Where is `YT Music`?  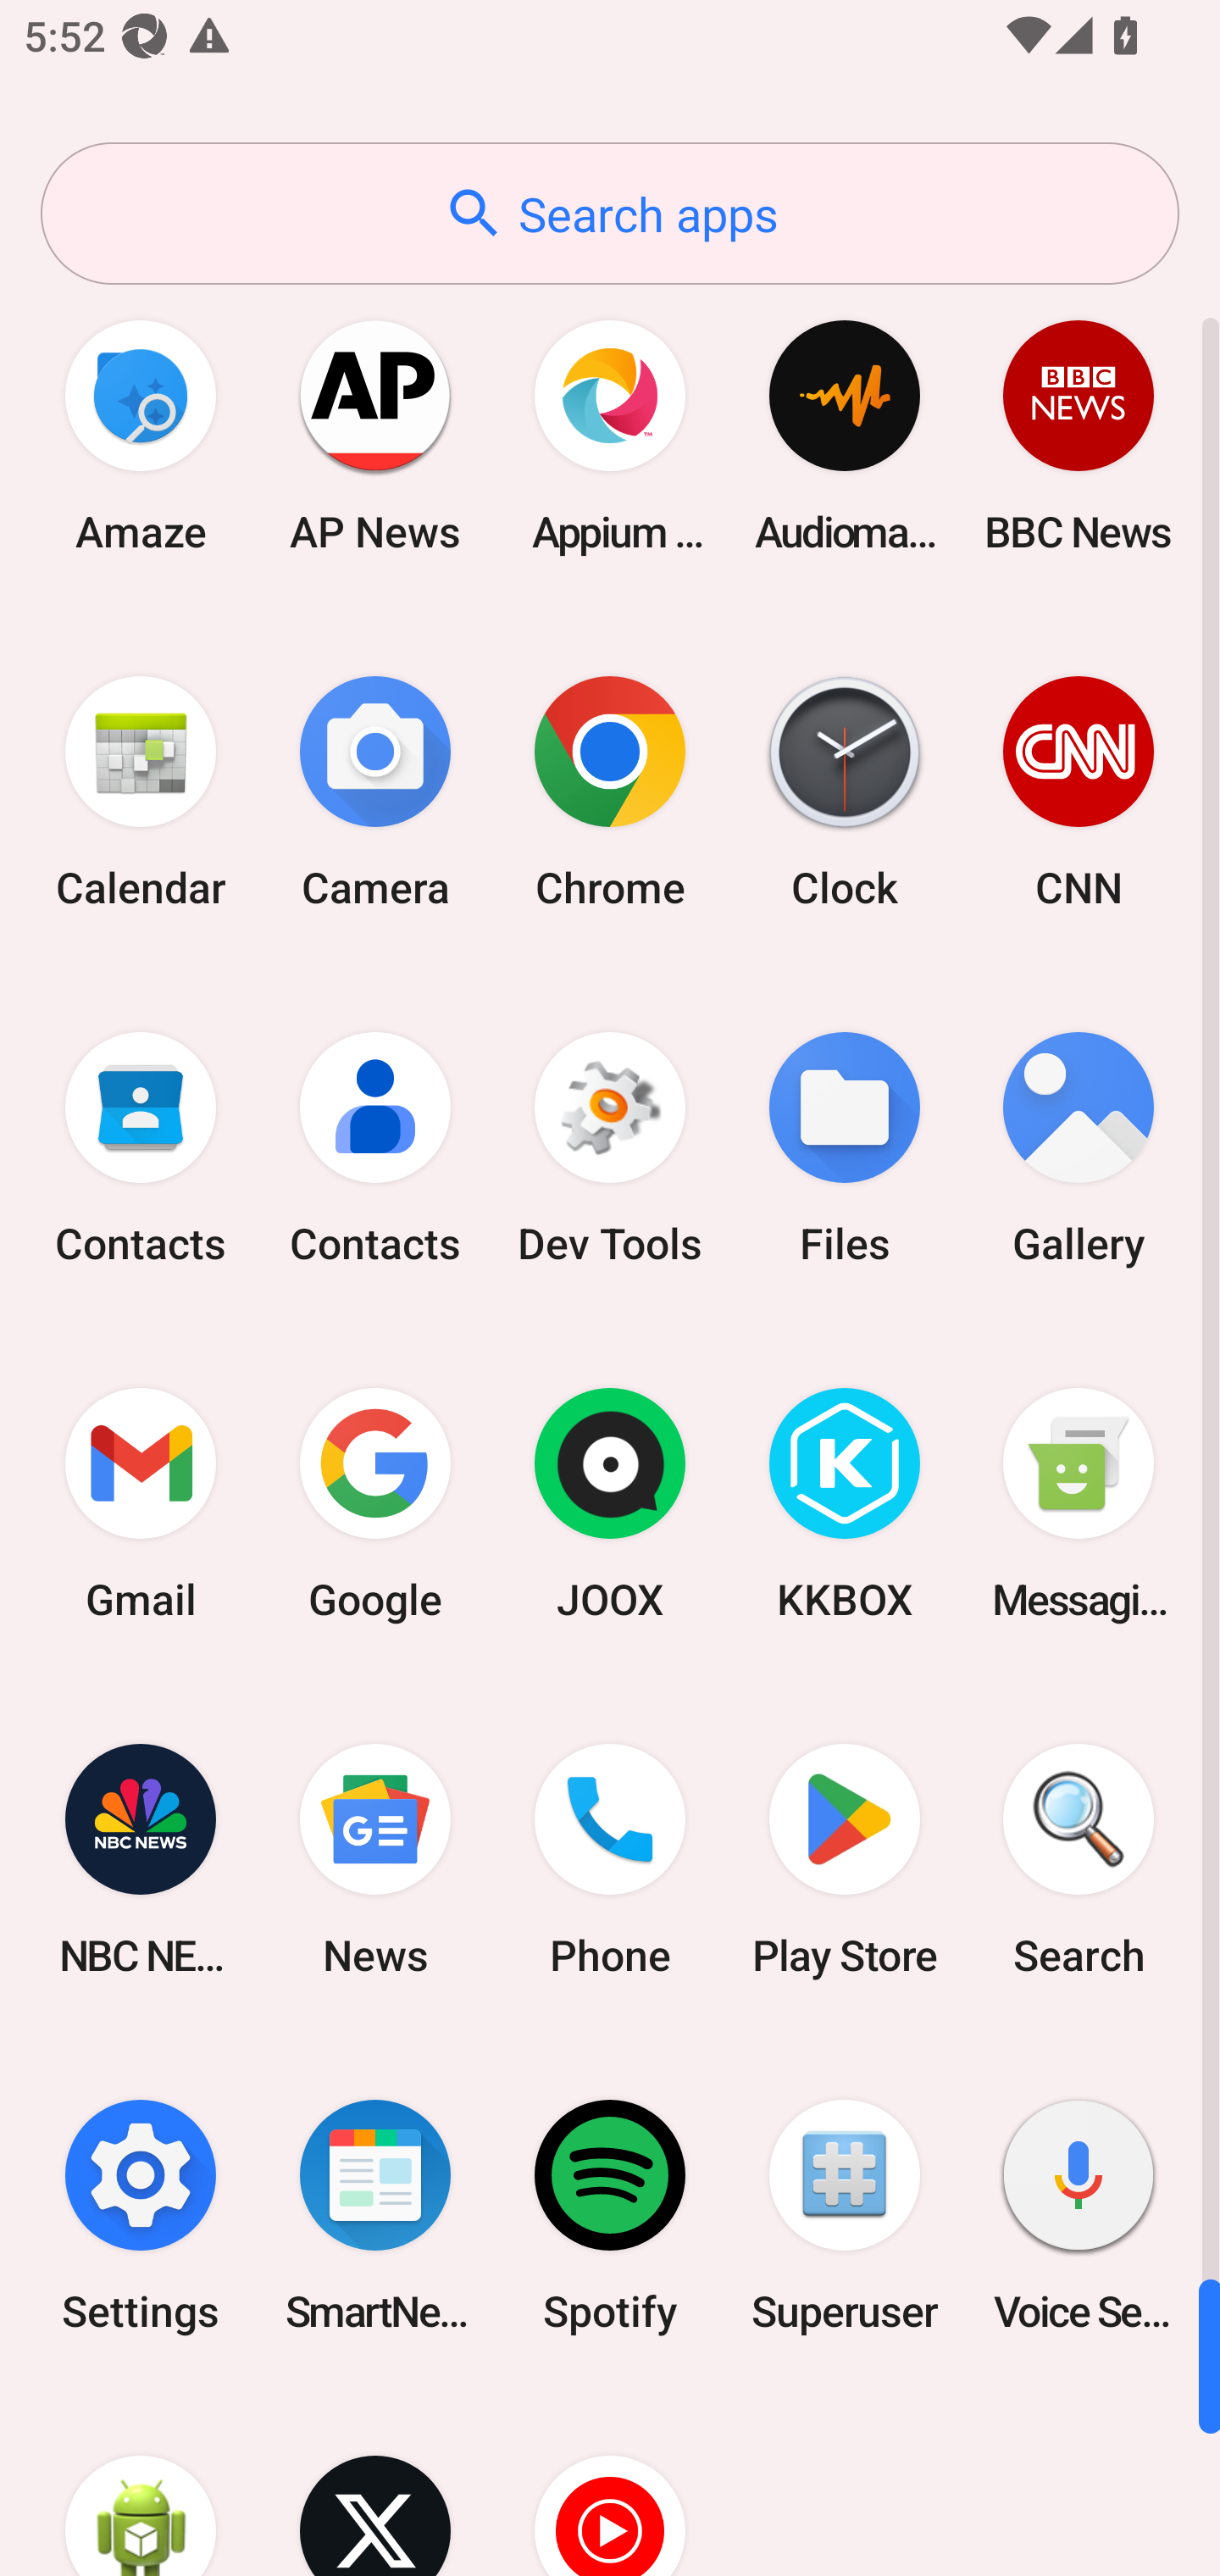 YT Music is located at coordinates (610, 2484).